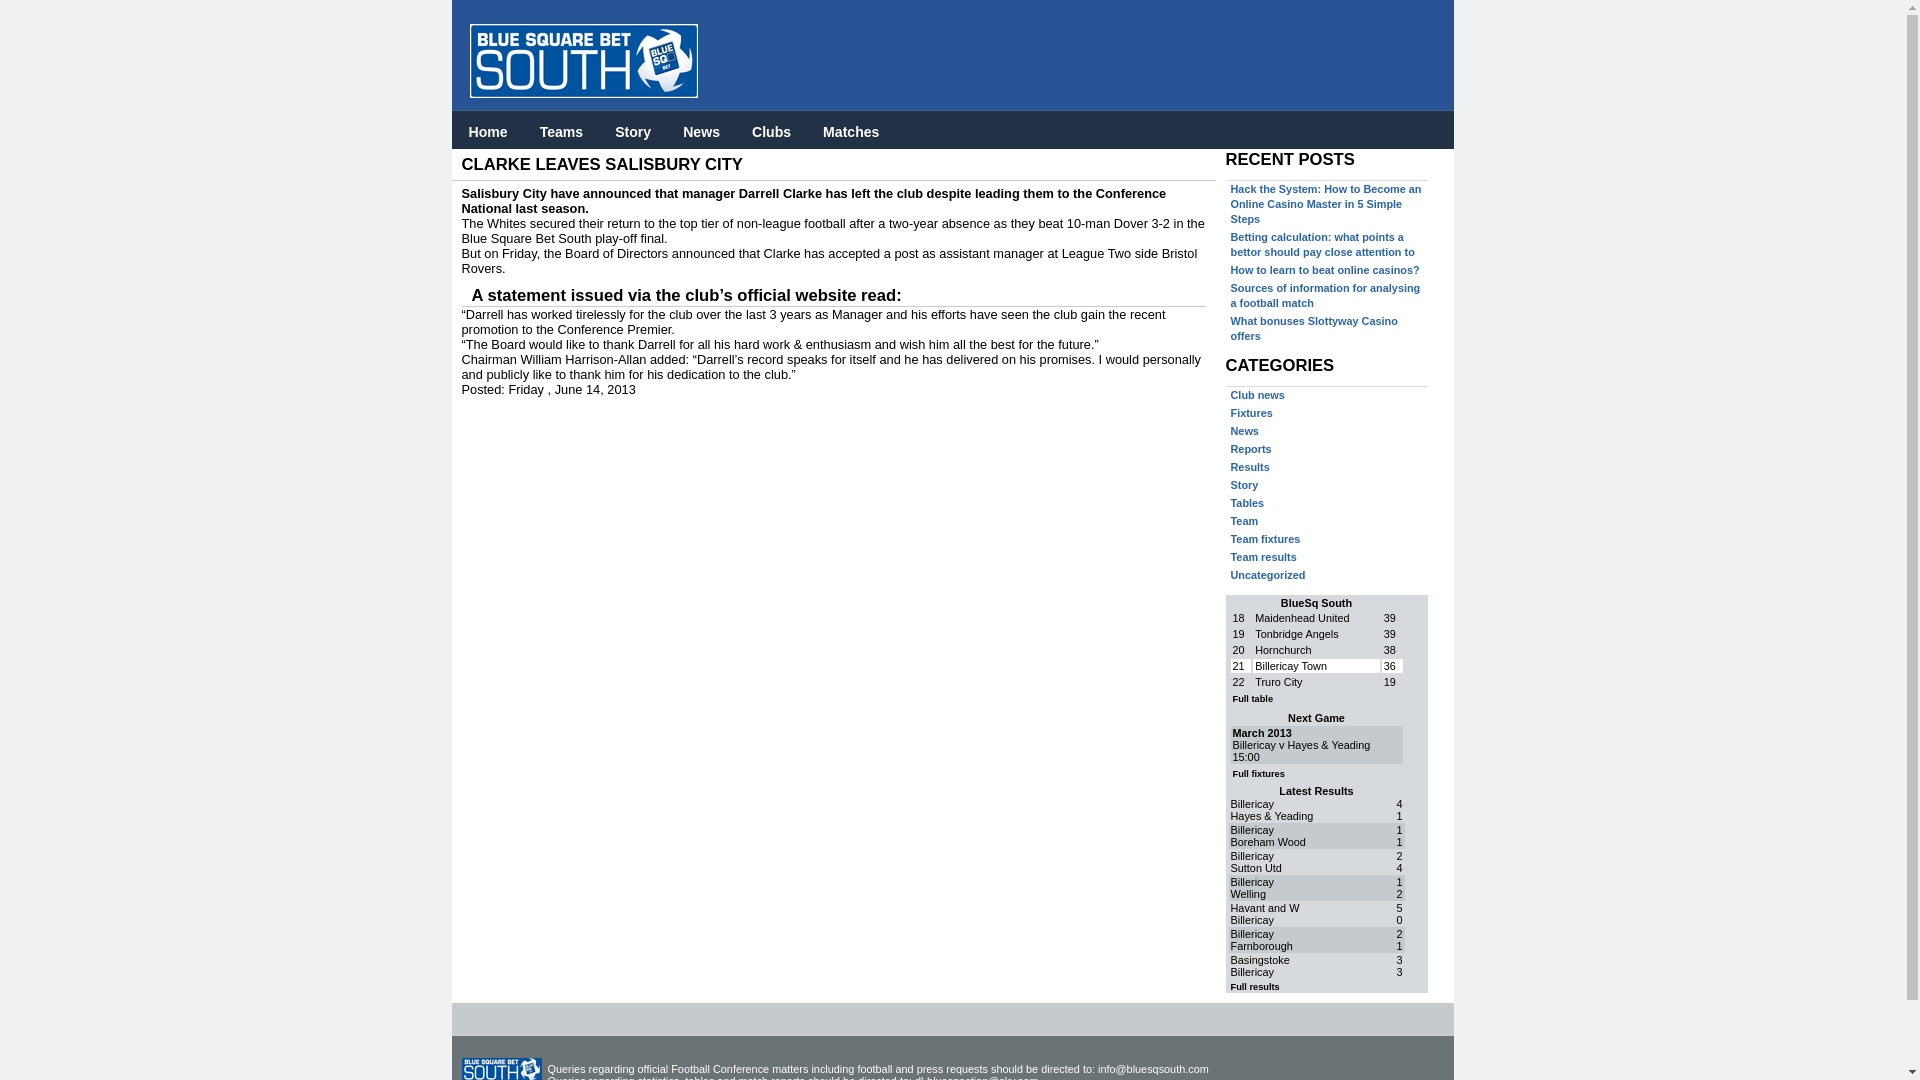 The height and width of the screenshot is (1080, 1920). I want to click on Matches, so click(851, 132).